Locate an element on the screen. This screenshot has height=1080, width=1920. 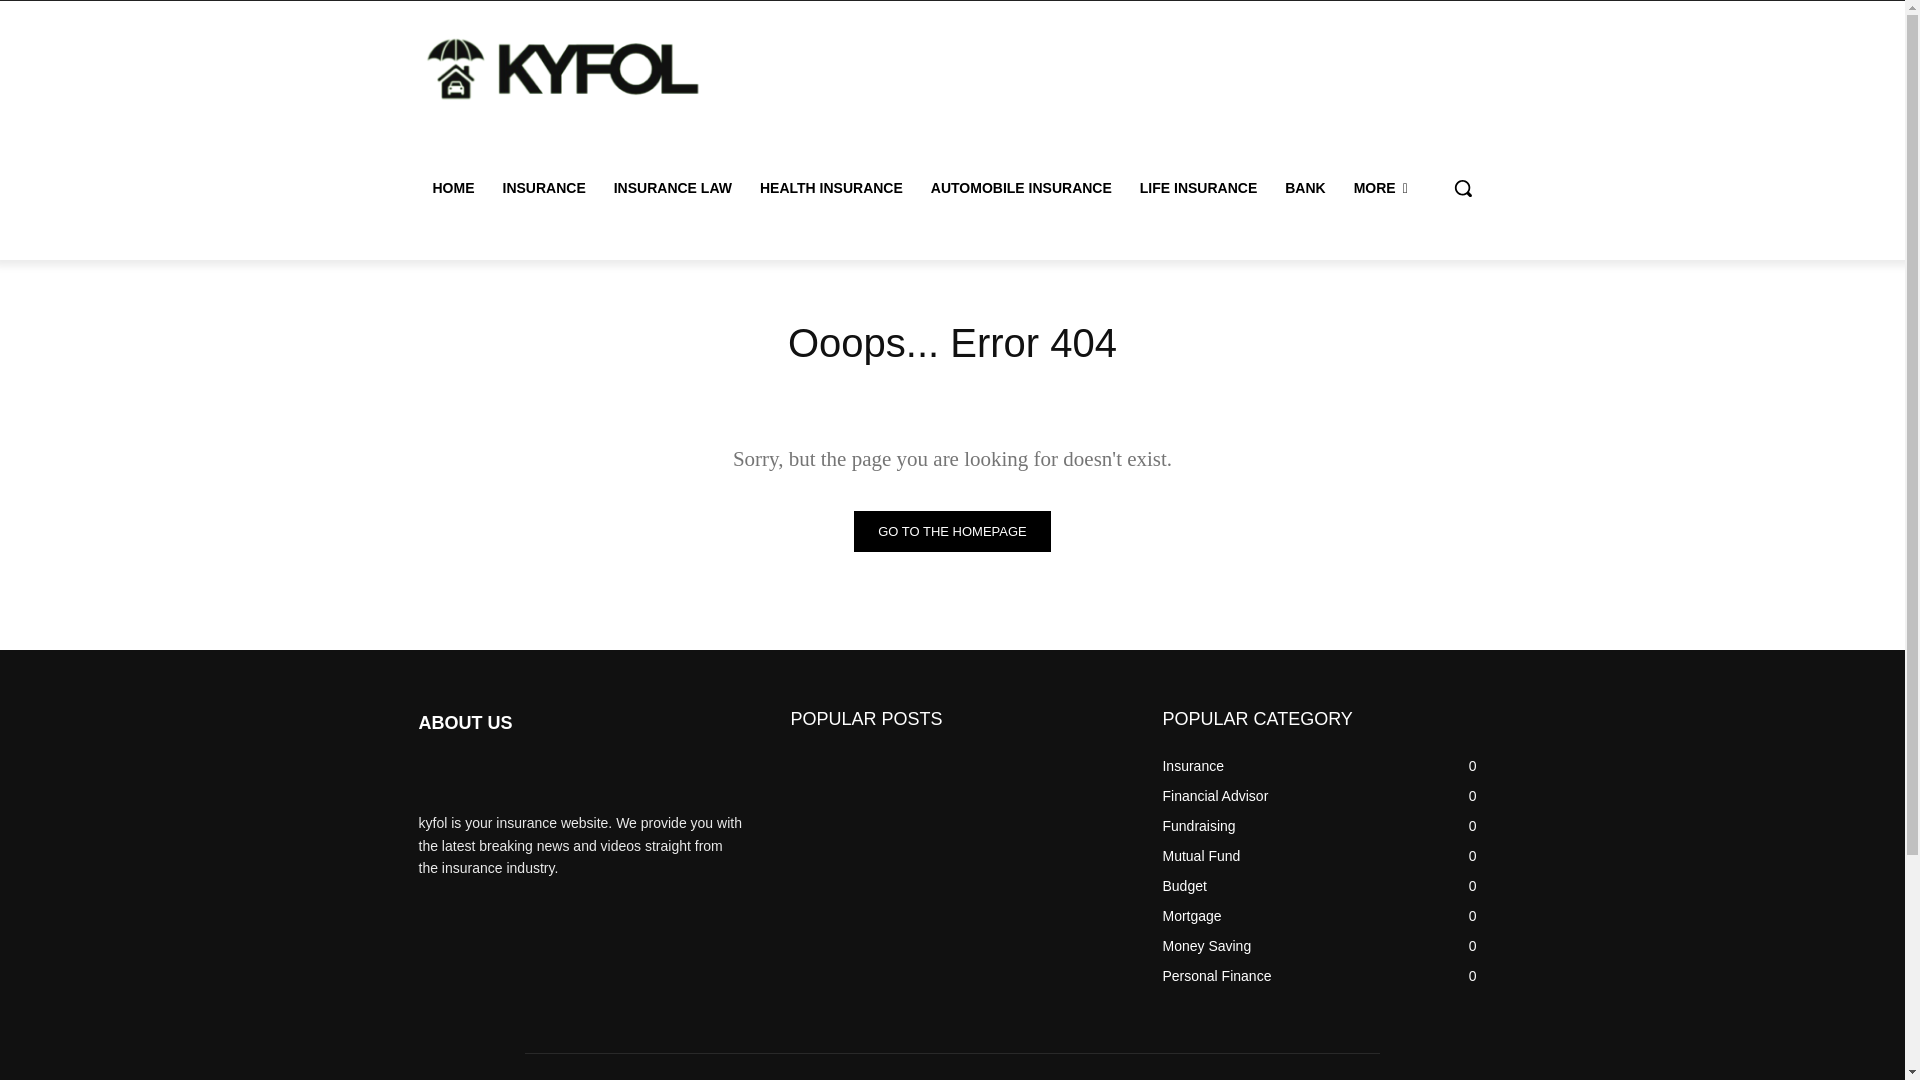
HEALTH INSURANCE is located at coordinates (832, 188).